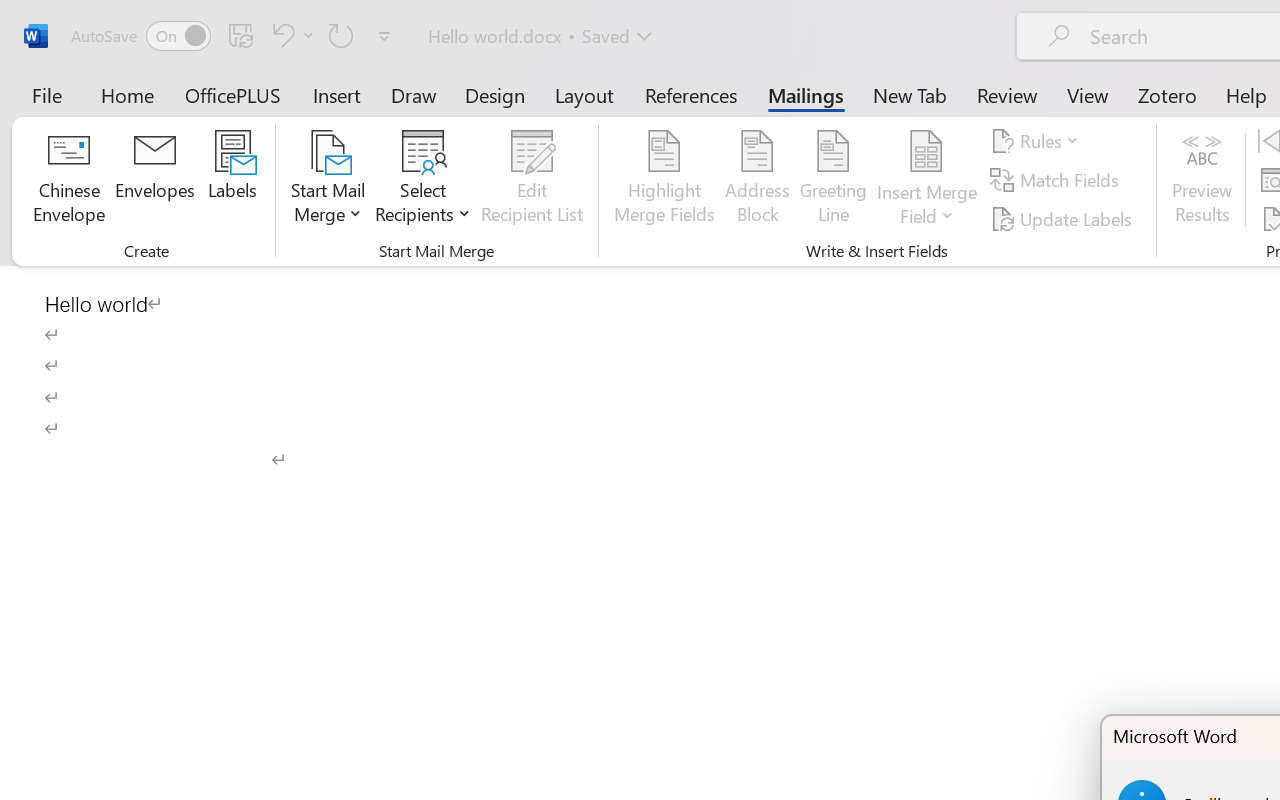 The image size is (1280, 800). Describe the element at coordinates (280, 35) in the screenshot. I see `Undo Click and Type Formatting` at that location.